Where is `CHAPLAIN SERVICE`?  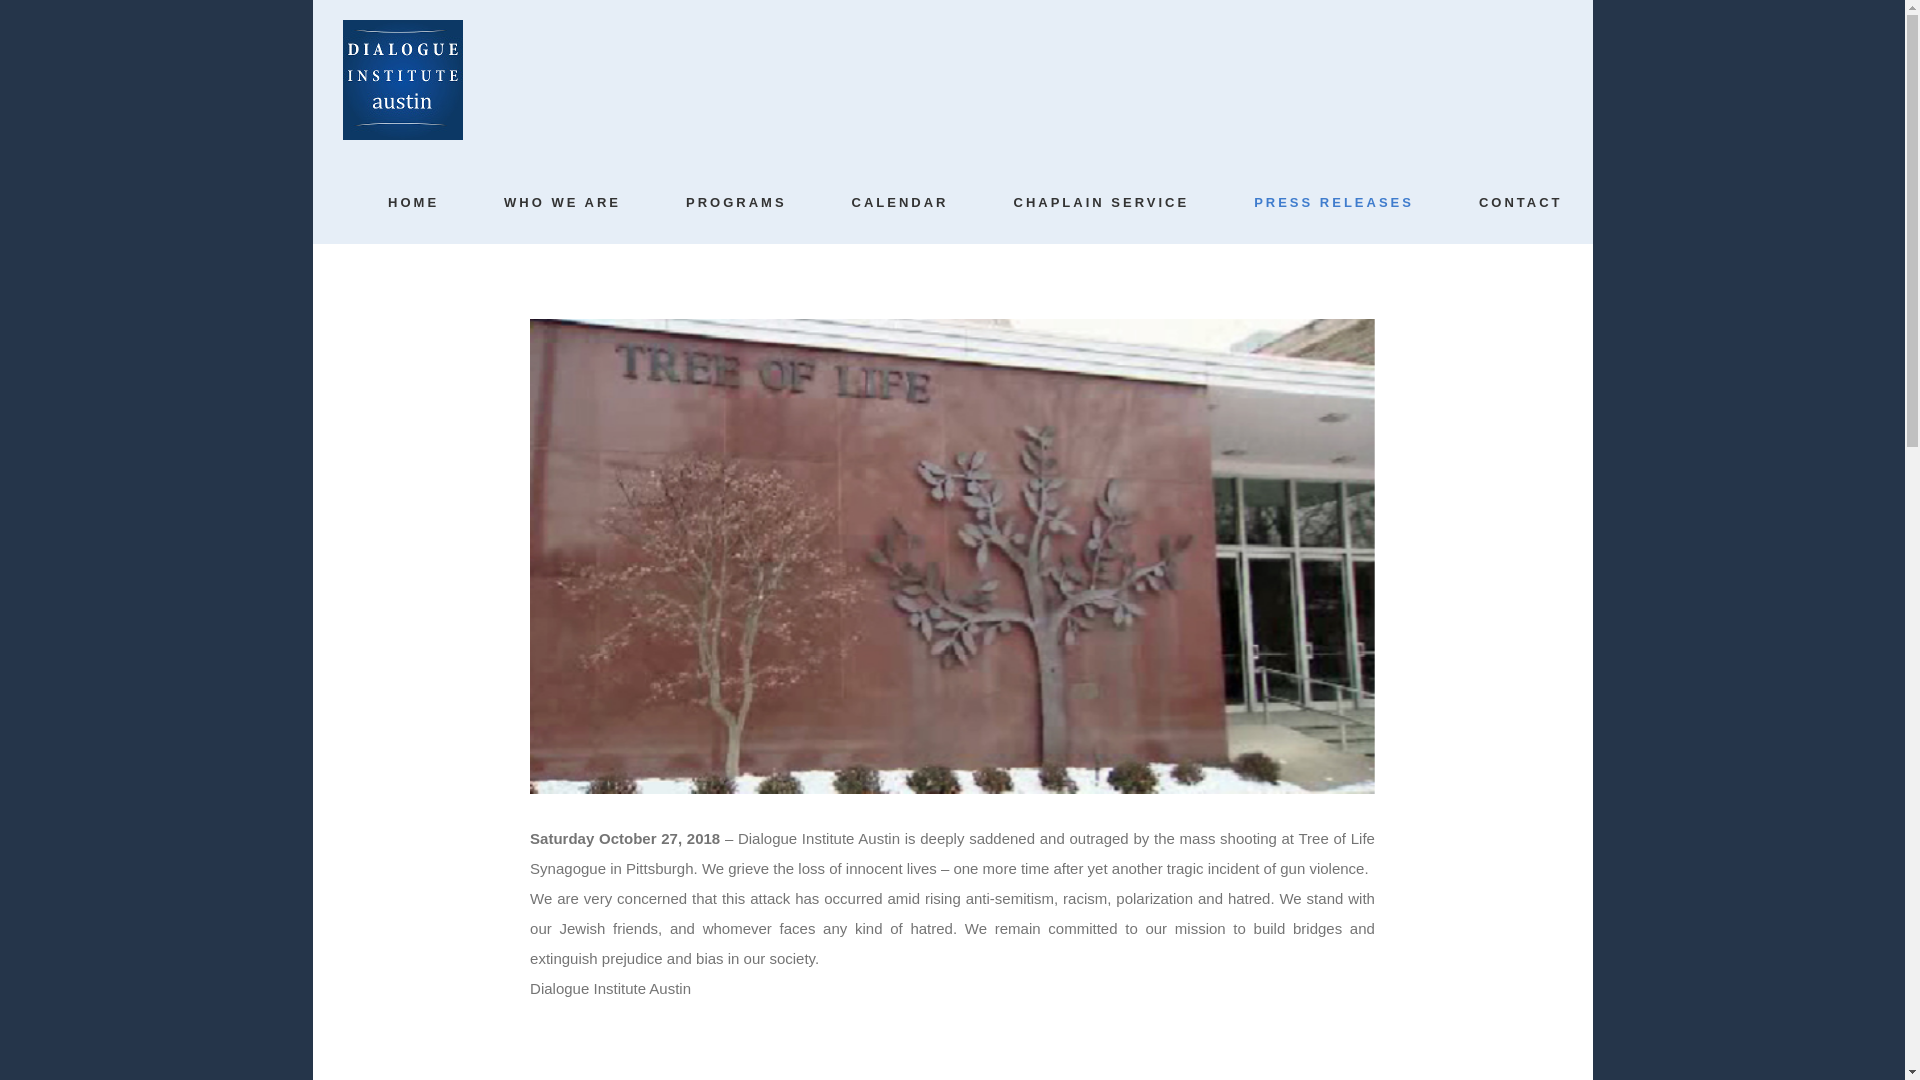
CHAPLAIN SERVICE is located at coordinates (1102, 202).